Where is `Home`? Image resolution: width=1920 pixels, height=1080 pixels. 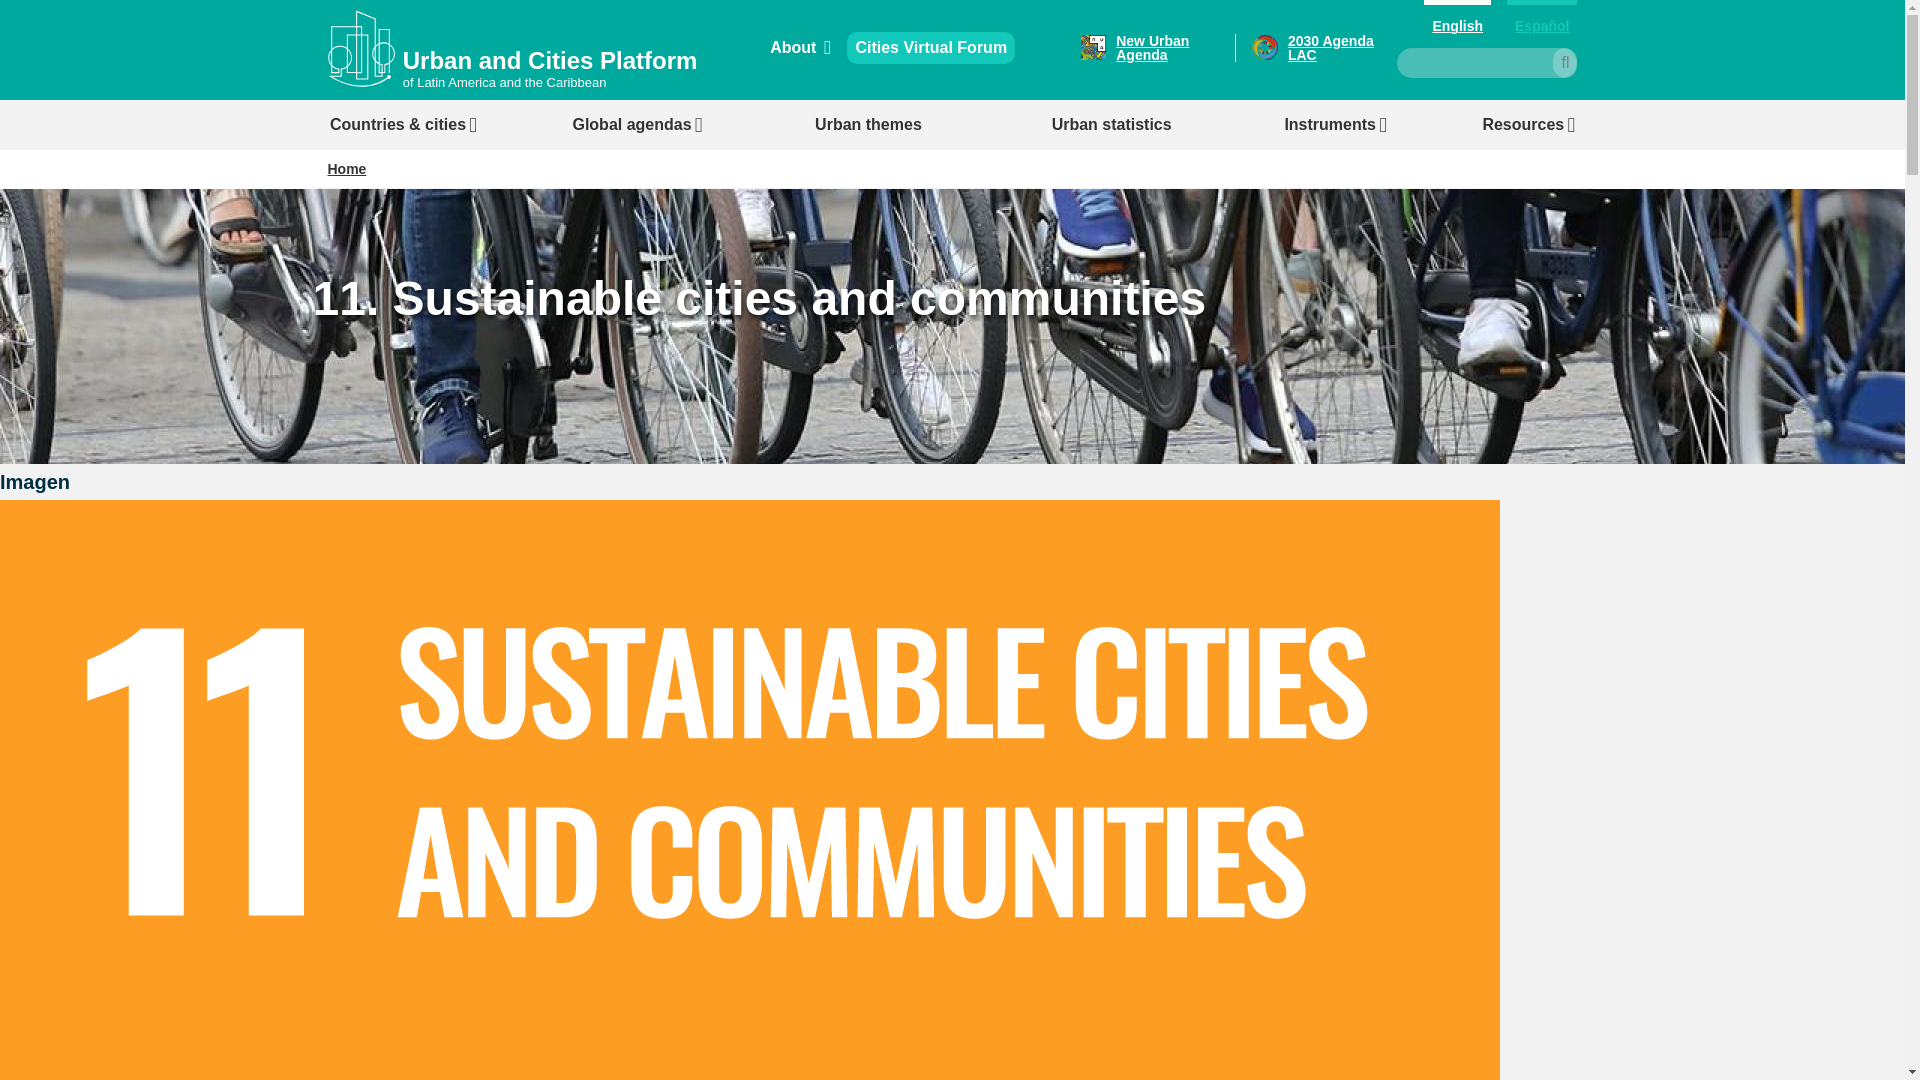 Home is located at coordinates (550, 60).